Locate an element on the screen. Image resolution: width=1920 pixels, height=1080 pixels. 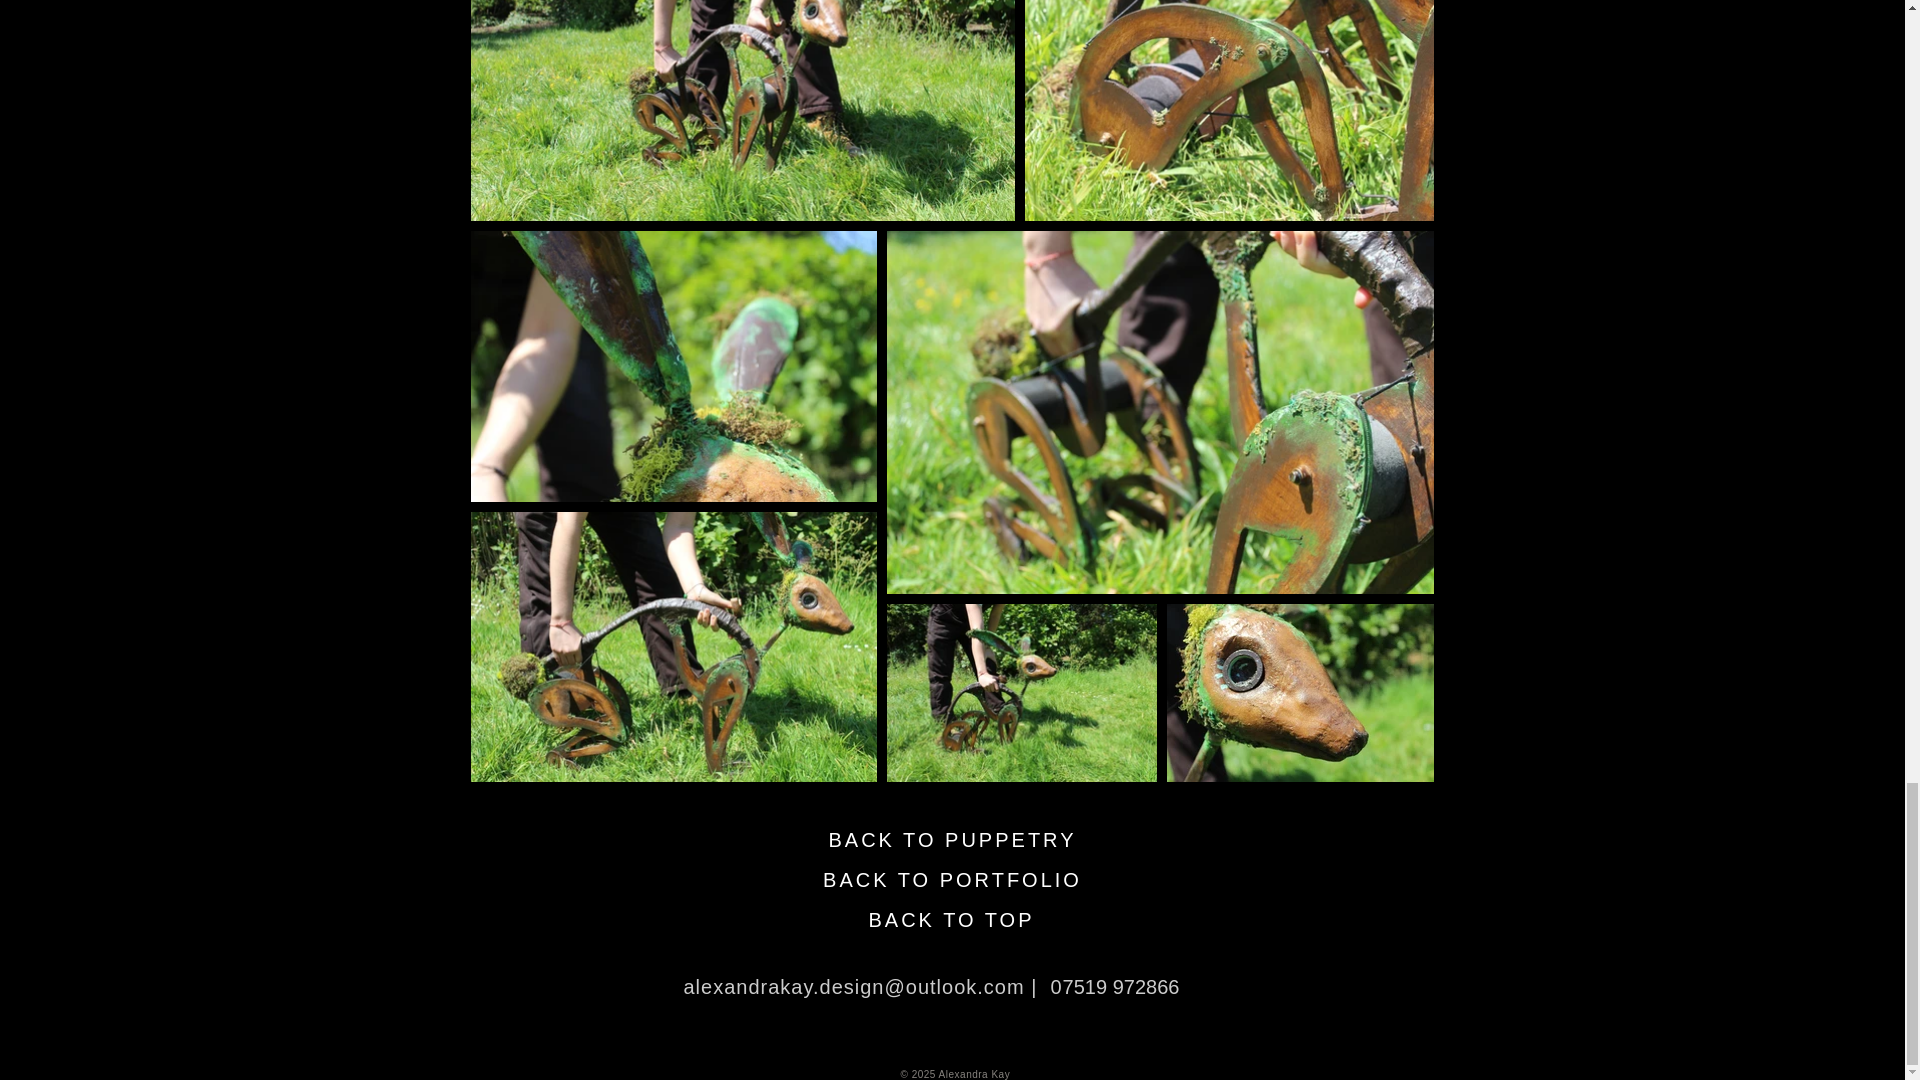
BACK TO PORTFOLIO is located at coordinates (953, 879).